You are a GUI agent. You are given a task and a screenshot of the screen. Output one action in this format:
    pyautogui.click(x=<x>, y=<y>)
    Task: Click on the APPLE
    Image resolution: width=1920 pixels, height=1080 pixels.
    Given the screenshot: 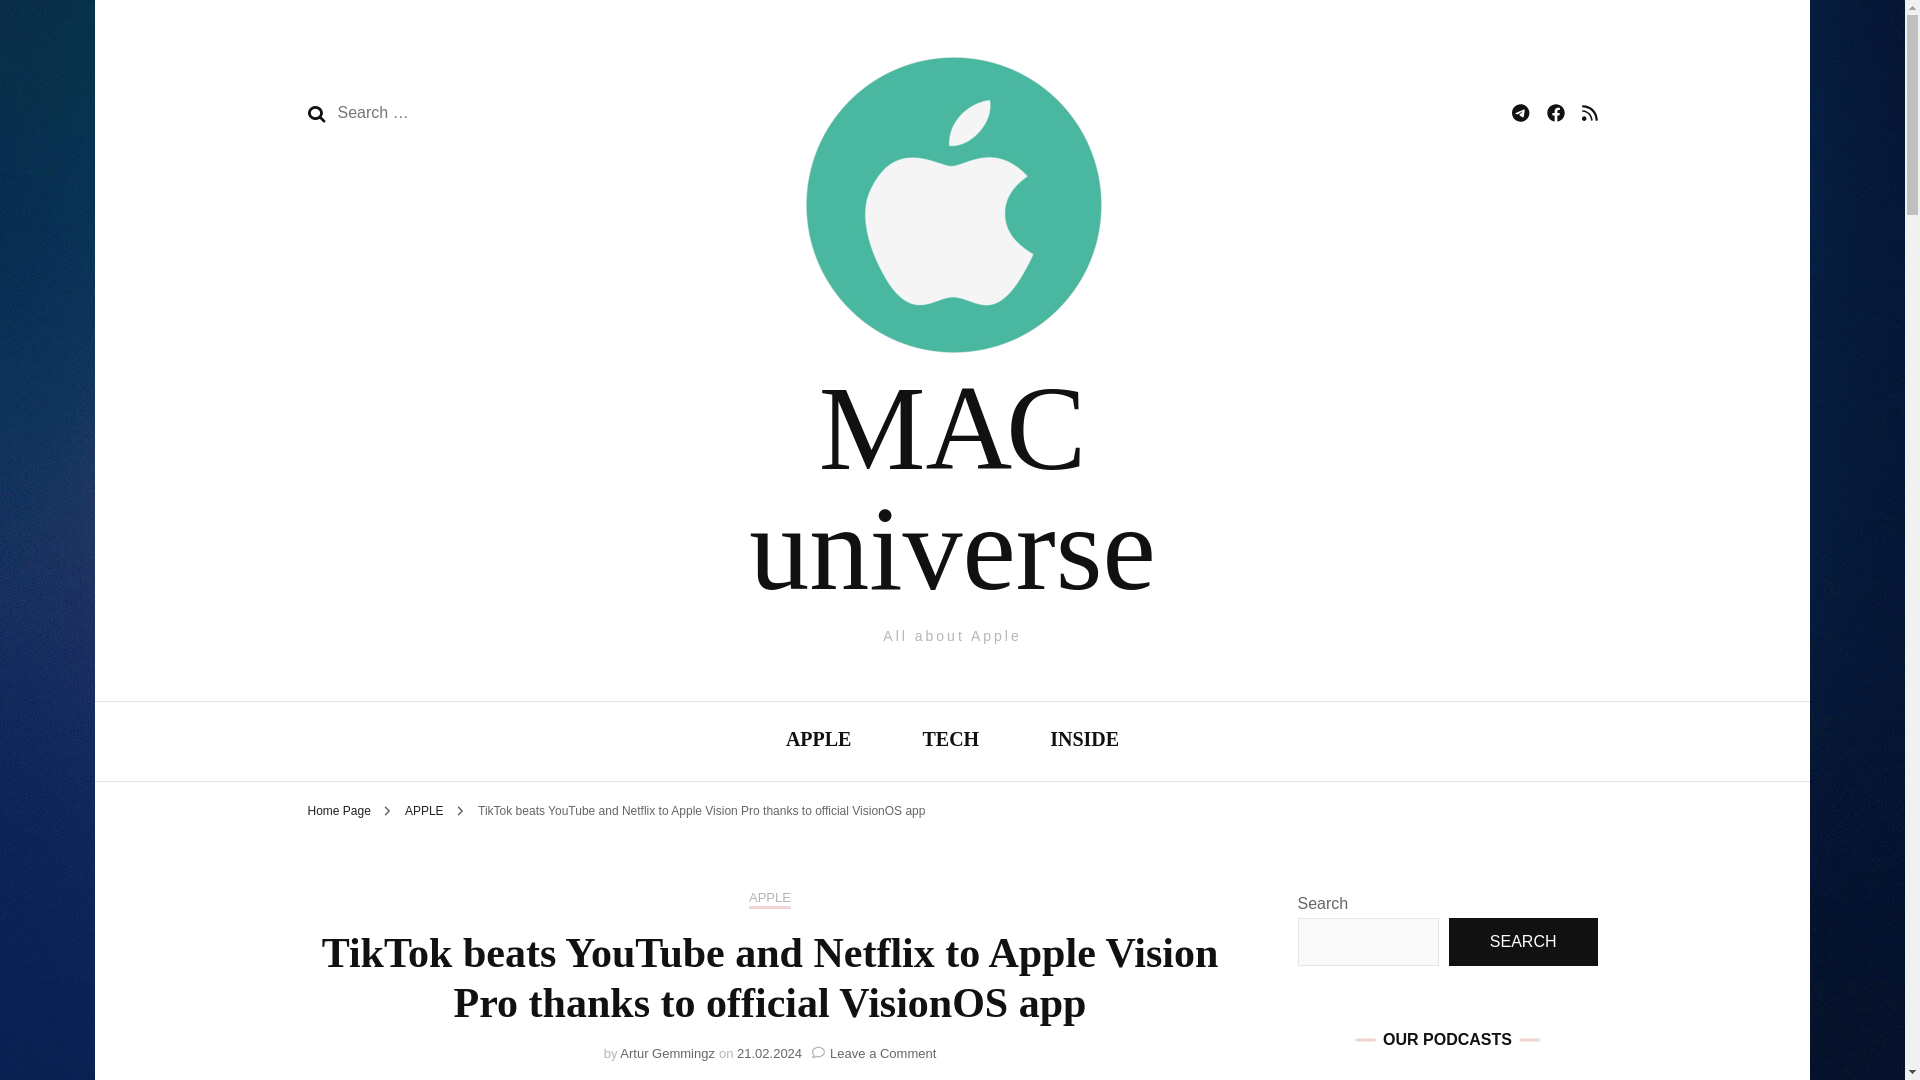 What is the action you would take?
    pyautogui.click(x=770, y=899)
    